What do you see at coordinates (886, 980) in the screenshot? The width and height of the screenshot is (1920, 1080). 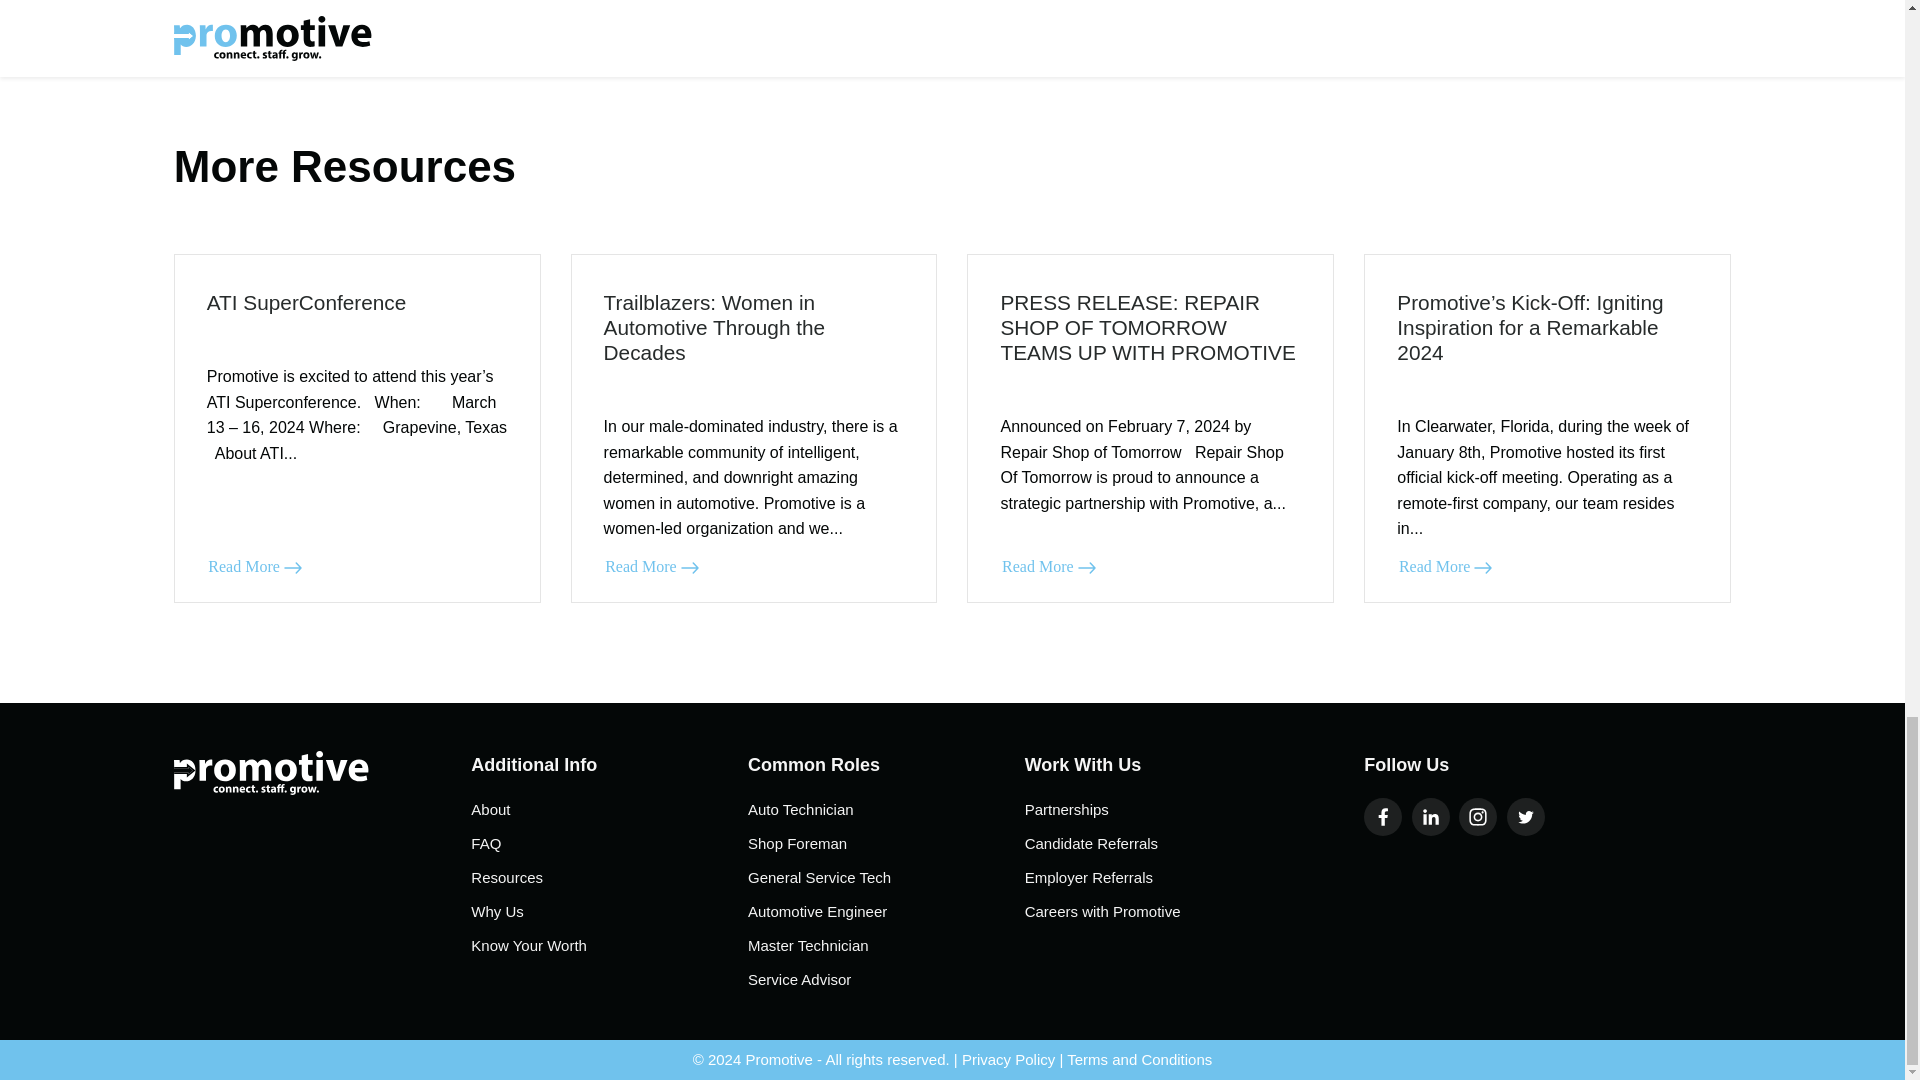 I see `Service Advisor` at bounding box center [886, 980].